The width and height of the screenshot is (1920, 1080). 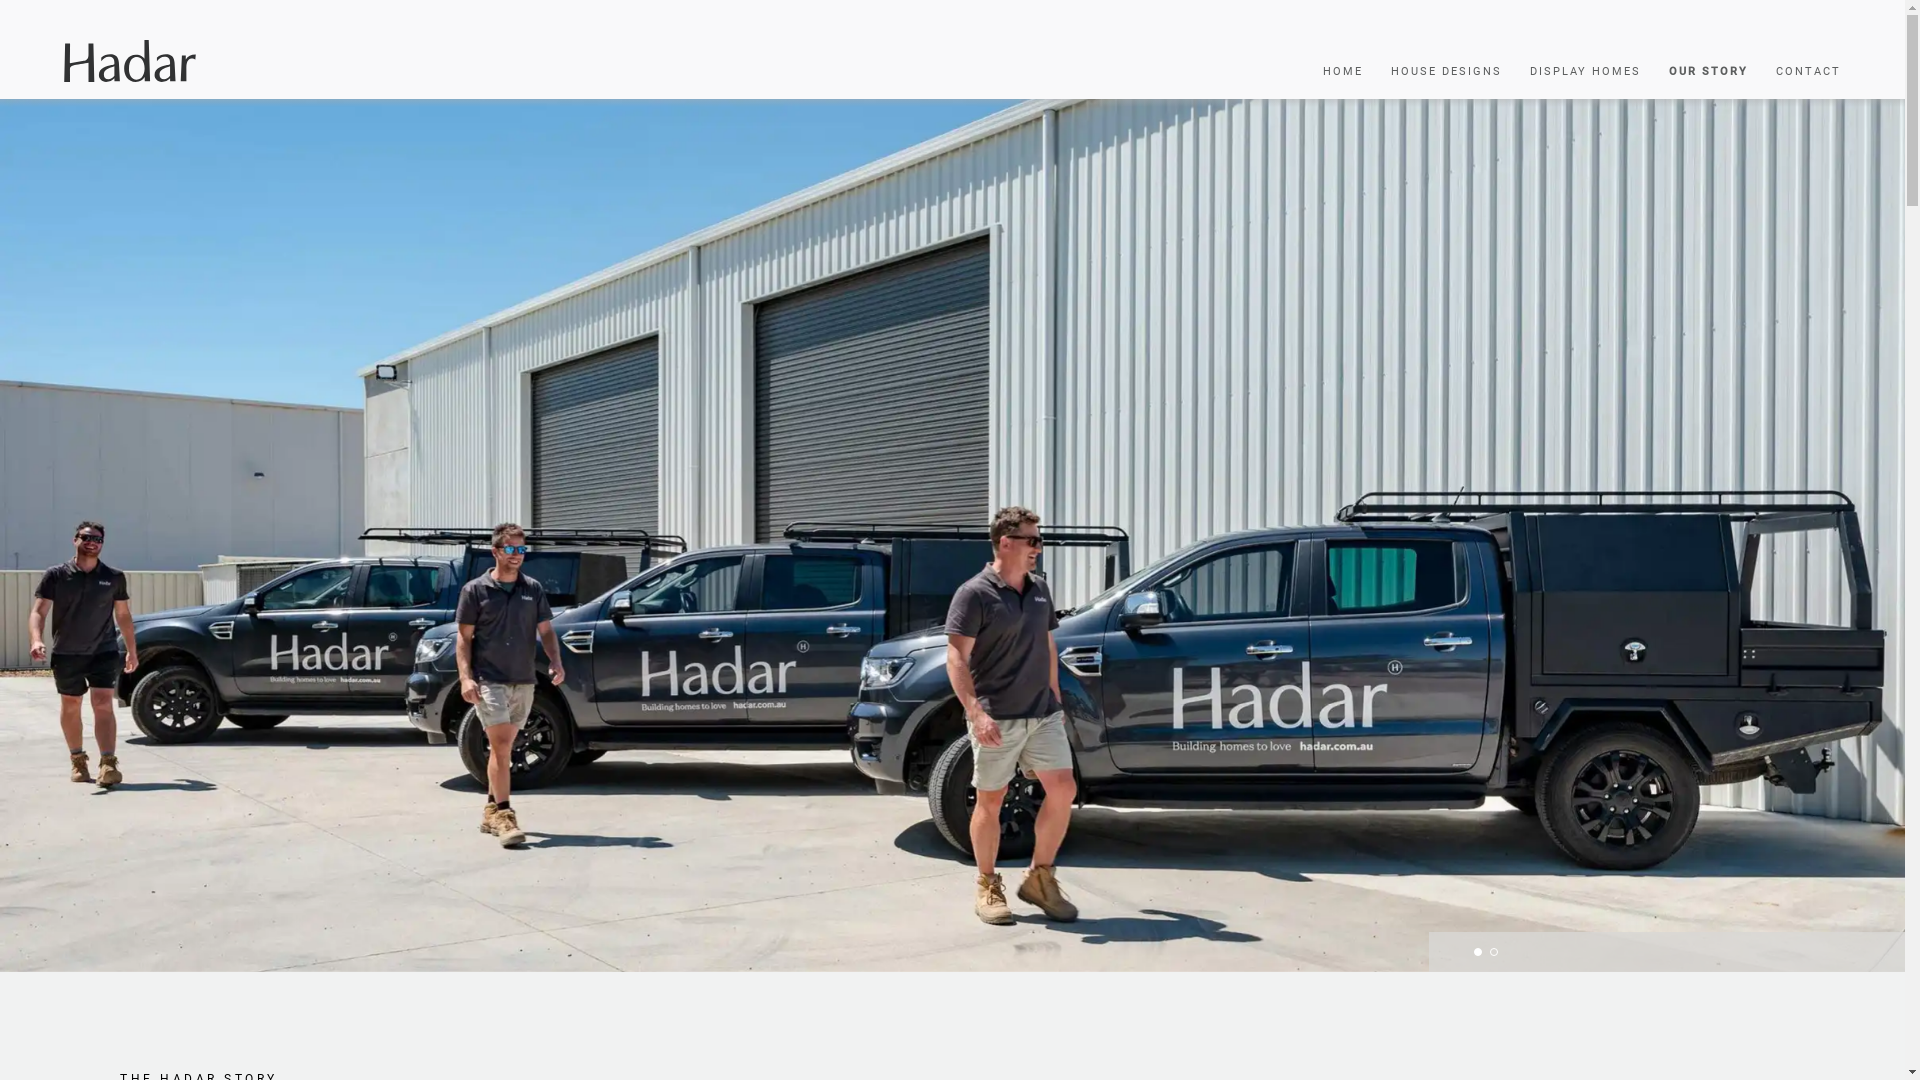 What do you see at coordinates (1494, 952) in the screenshot?
I see `2` at bounding box center [1494, 952].